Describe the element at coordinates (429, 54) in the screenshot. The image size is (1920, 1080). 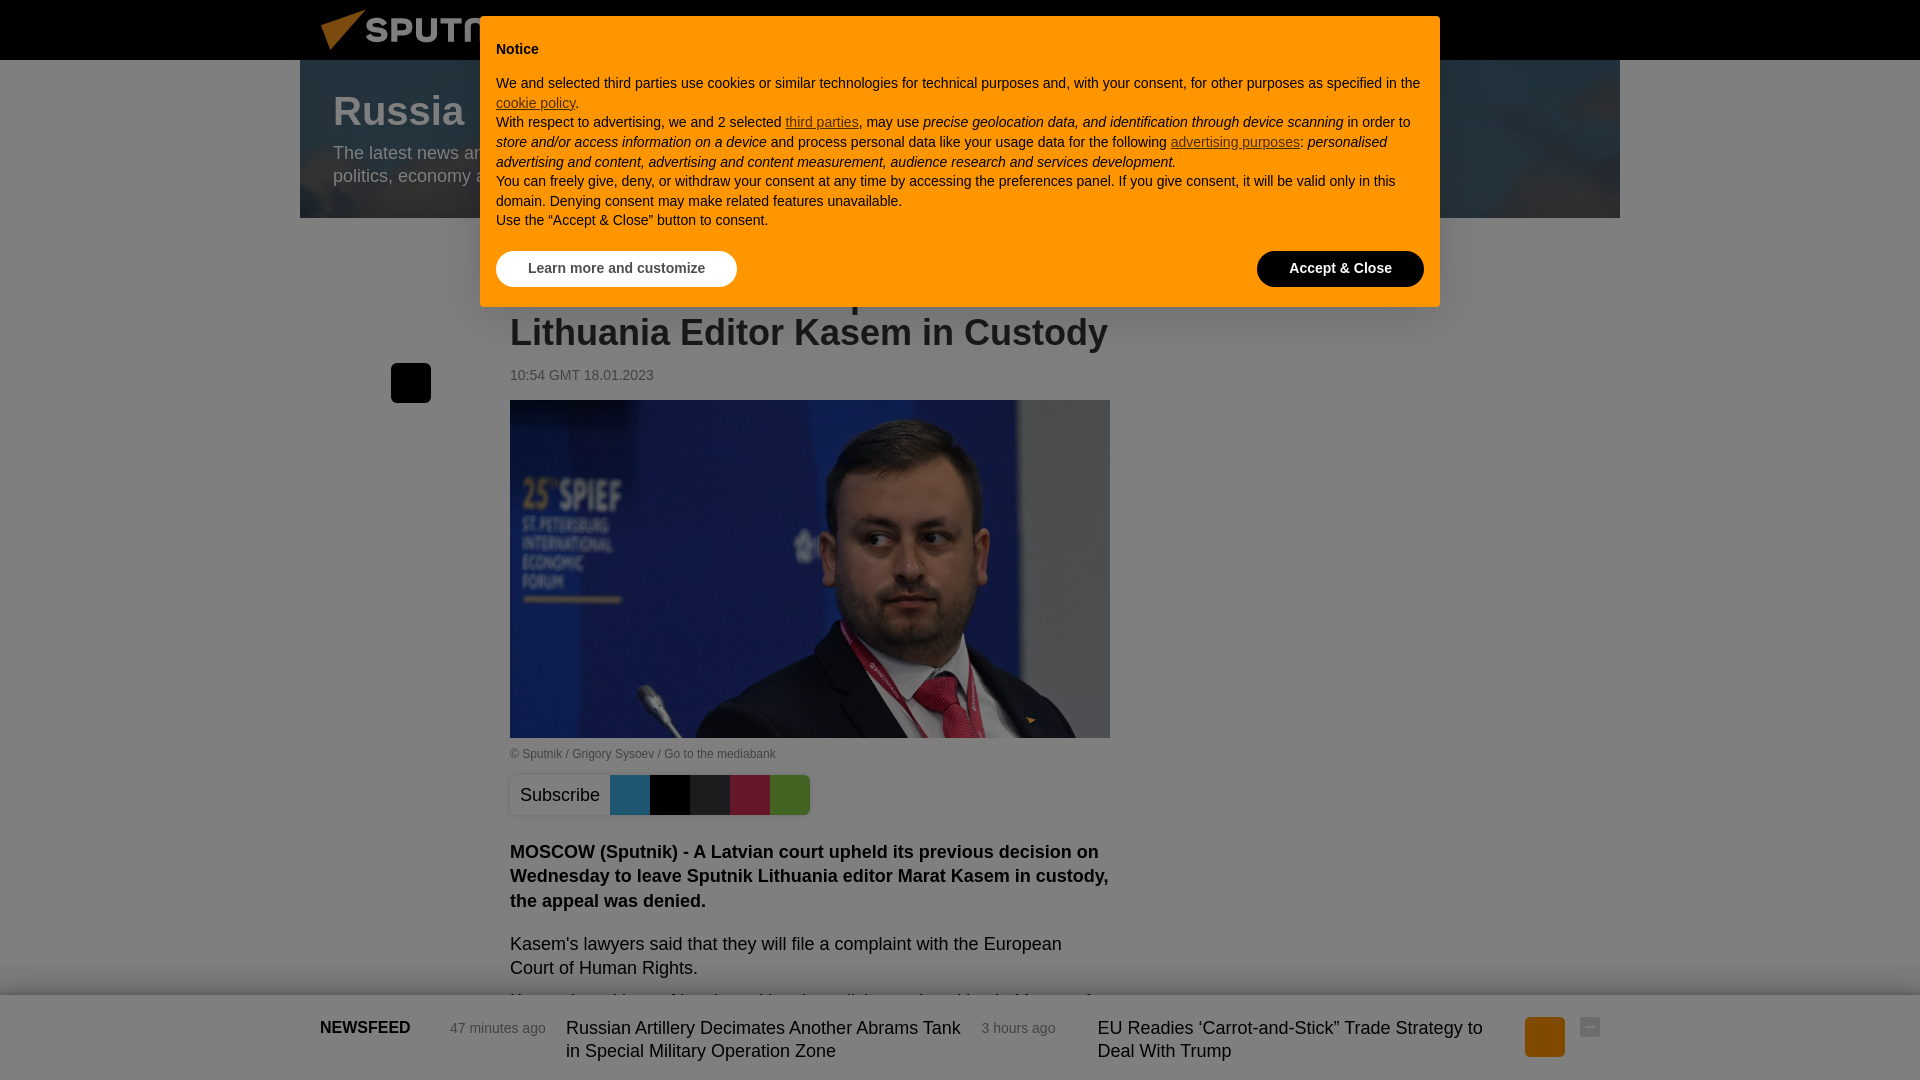
I see `Sputnik International` at that location.